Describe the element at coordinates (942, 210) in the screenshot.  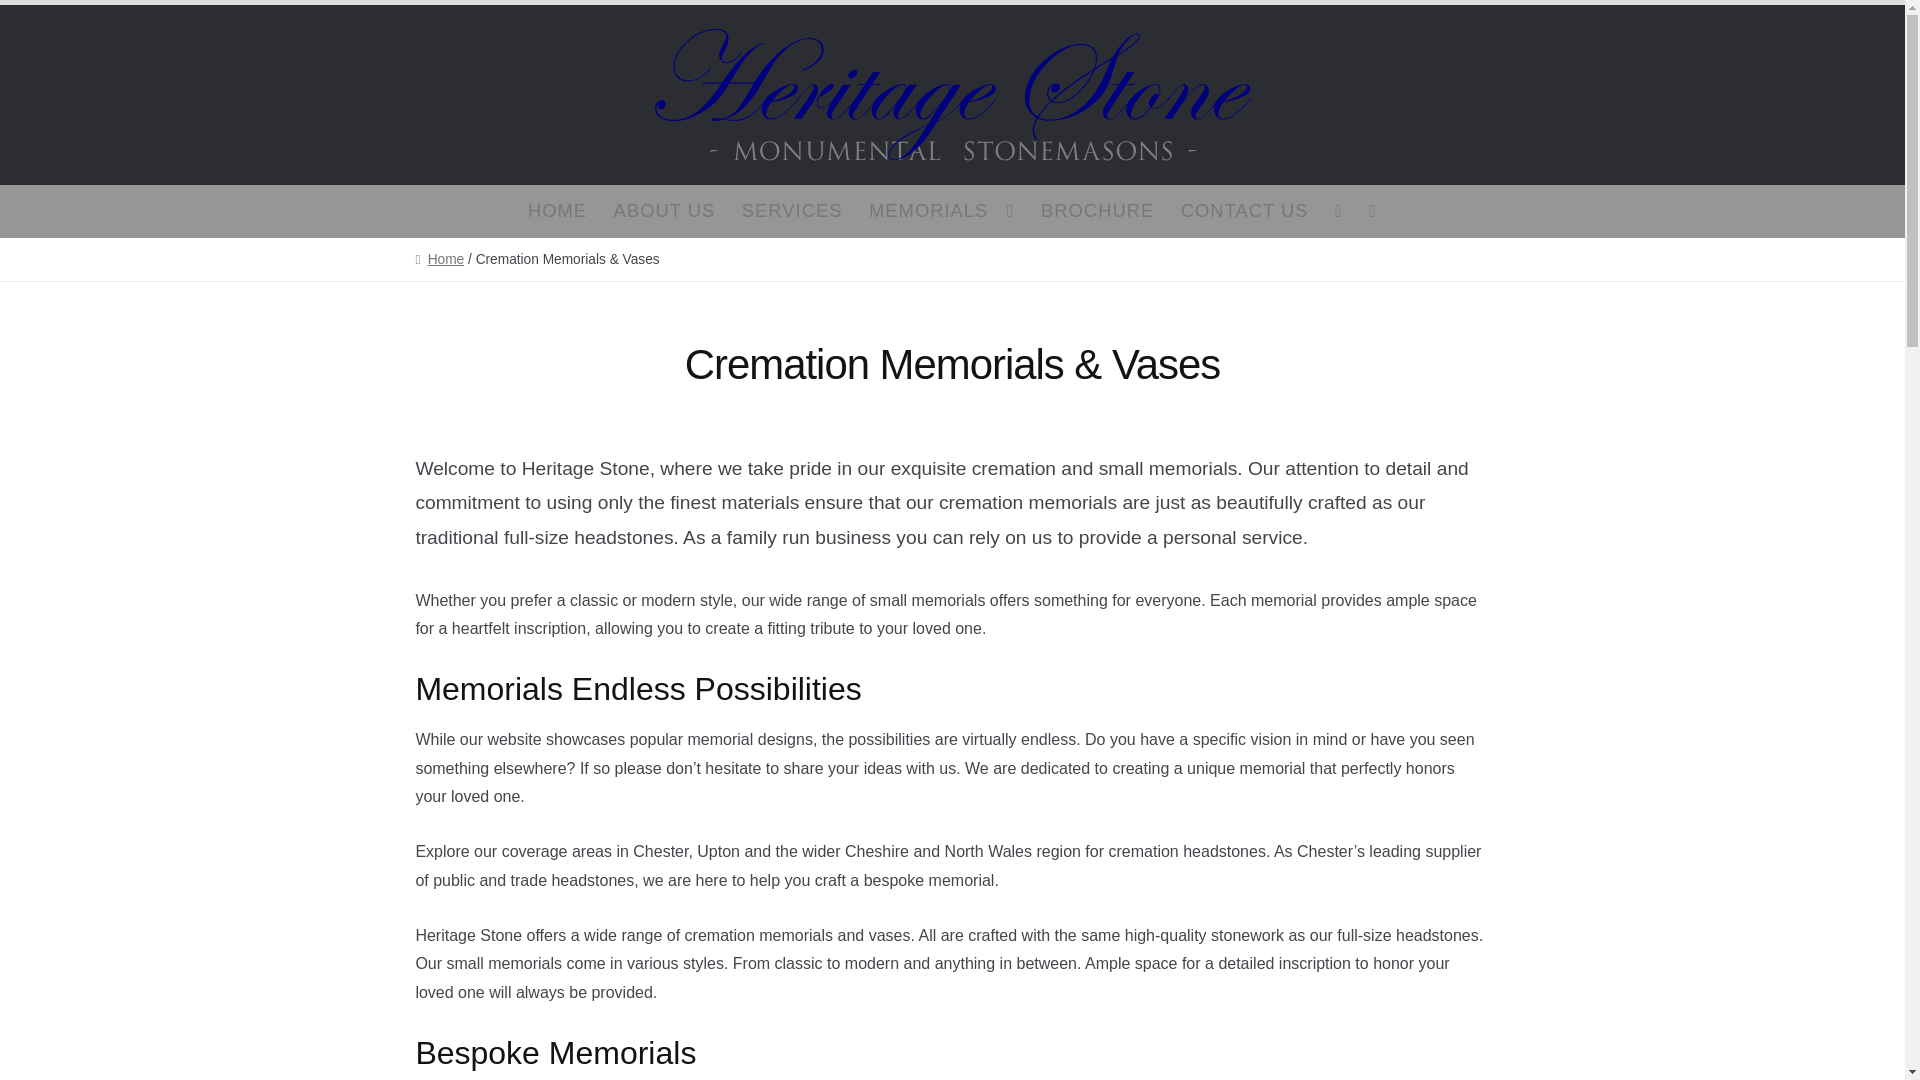
I see `MEMORIALS` at that location.